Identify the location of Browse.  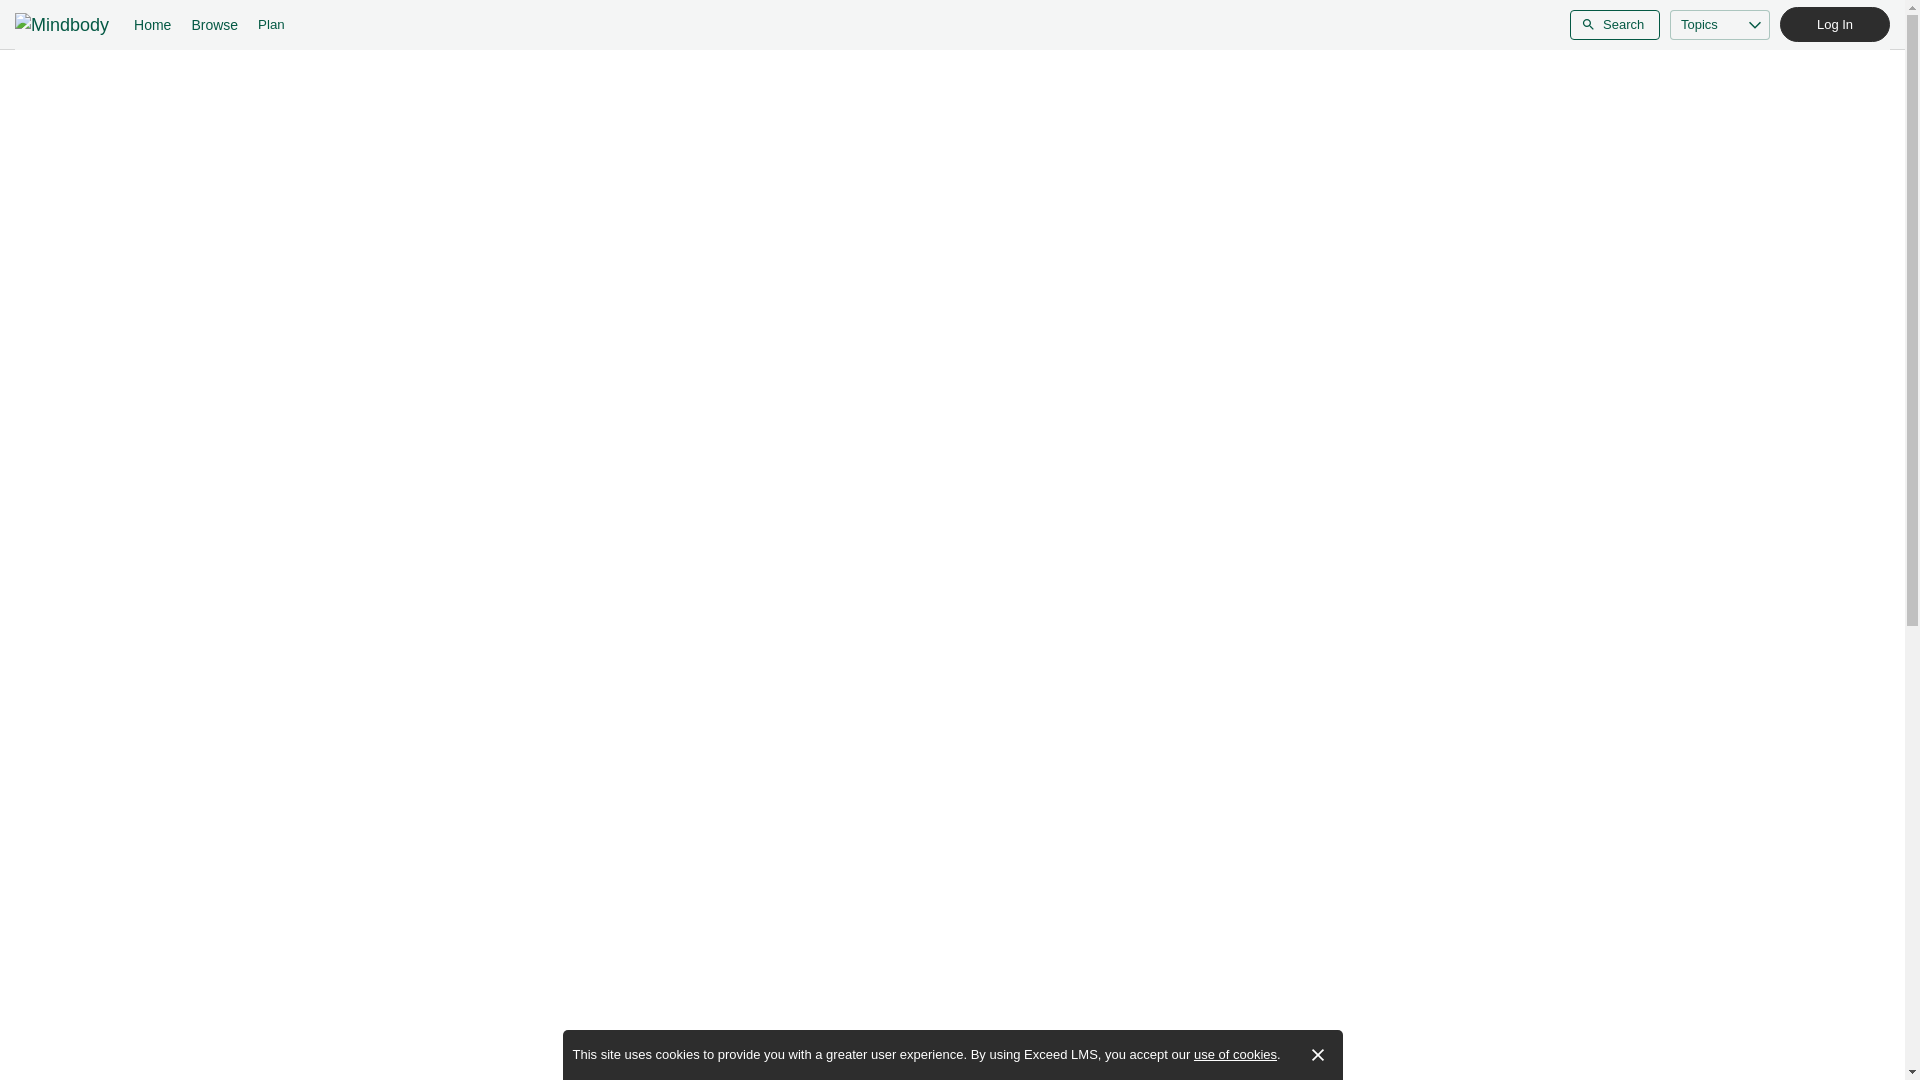
(214, 24).